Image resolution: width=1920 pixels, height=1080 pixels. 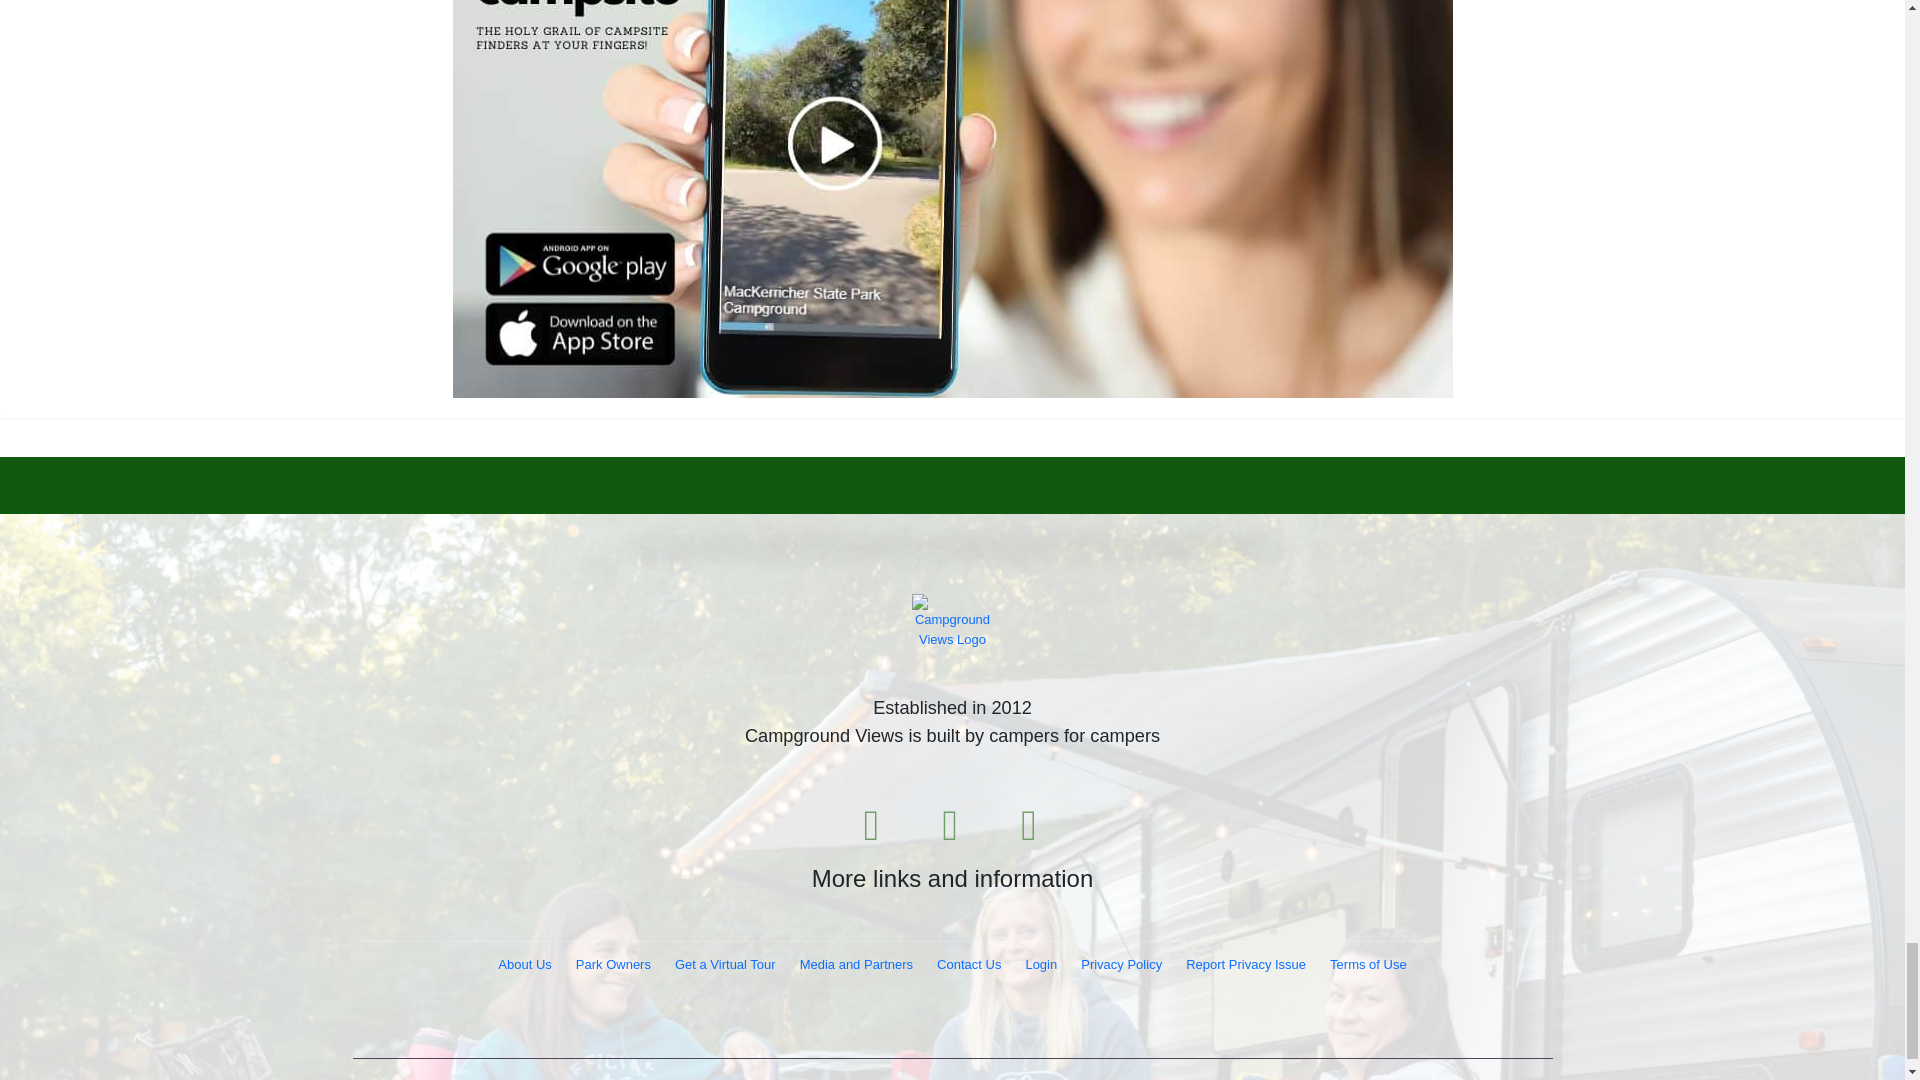 I want to click on Park Owners, so click(x=613, y=964).